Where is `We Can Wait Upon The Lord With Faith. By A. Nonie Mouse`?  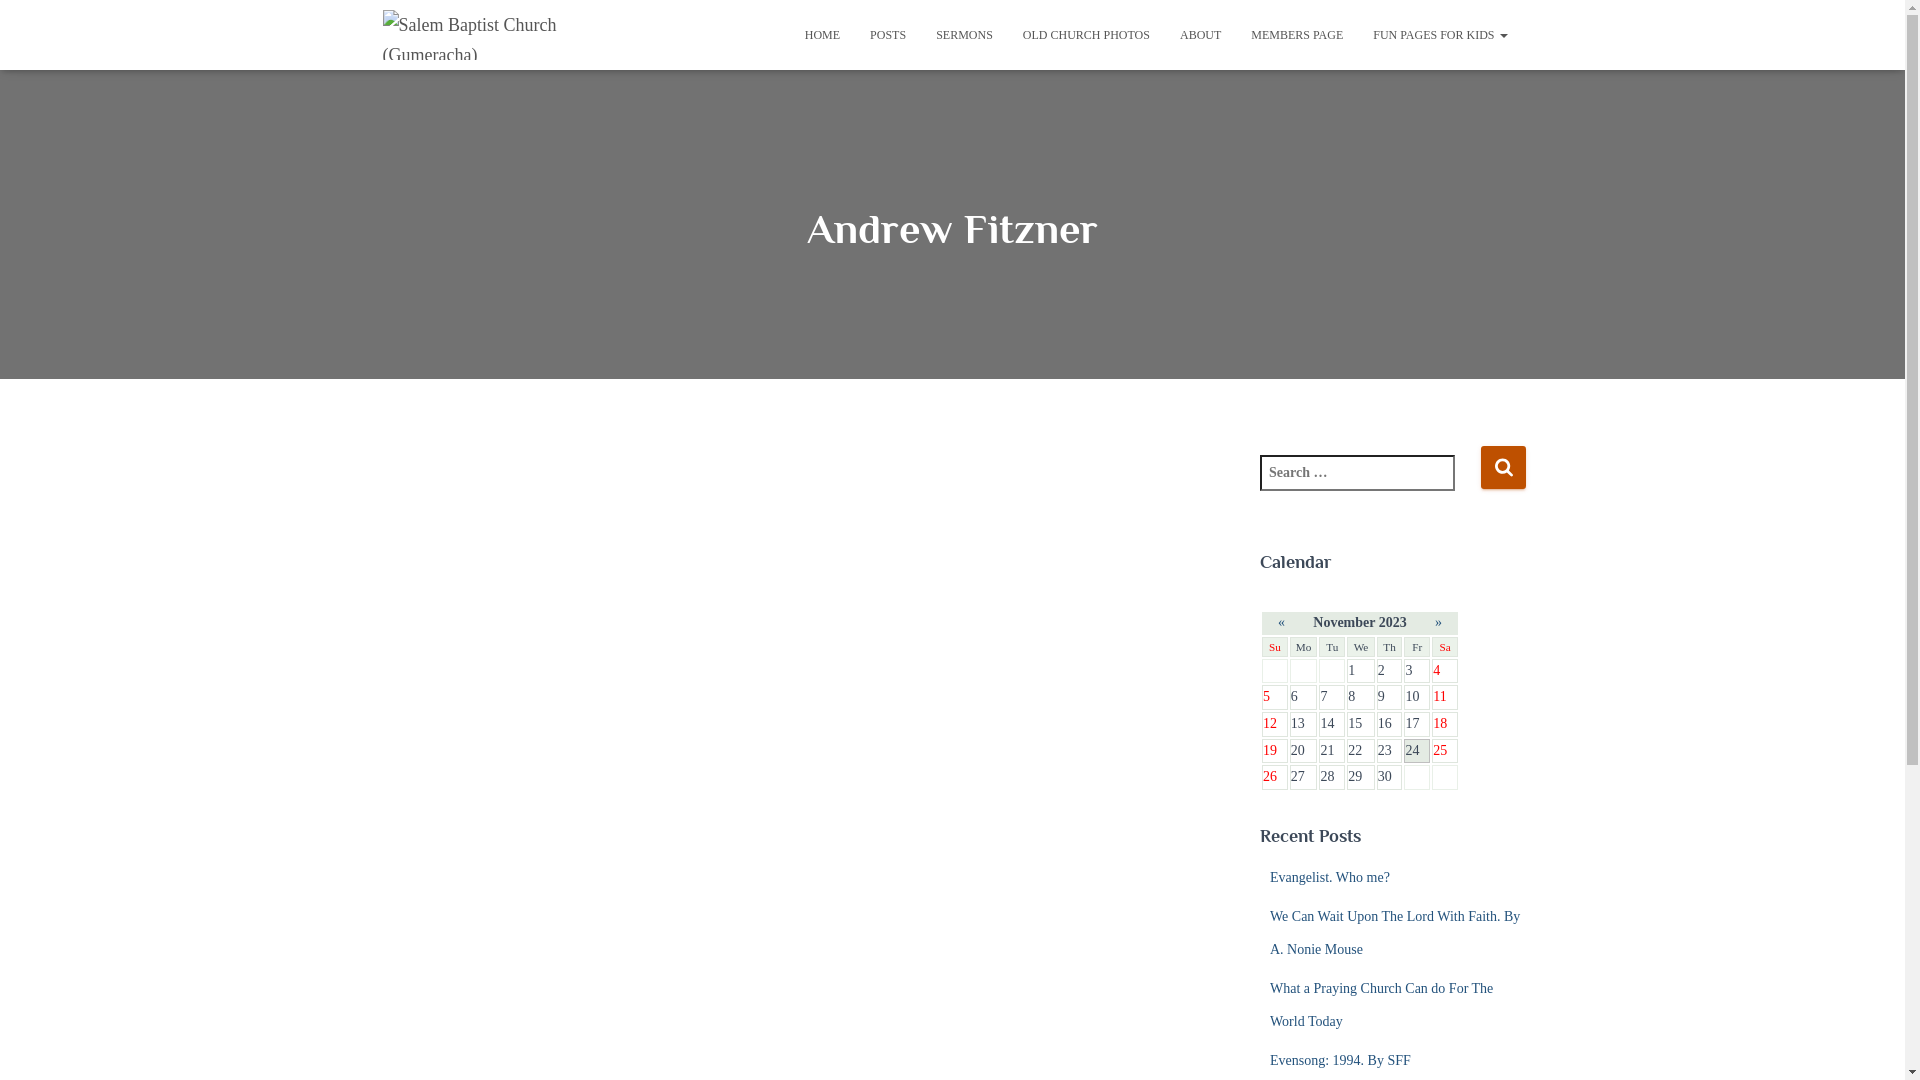 We Can Wait Upon The Lord With Faith. By A. Nonie Mouse is located at coordinates (1395, 934).